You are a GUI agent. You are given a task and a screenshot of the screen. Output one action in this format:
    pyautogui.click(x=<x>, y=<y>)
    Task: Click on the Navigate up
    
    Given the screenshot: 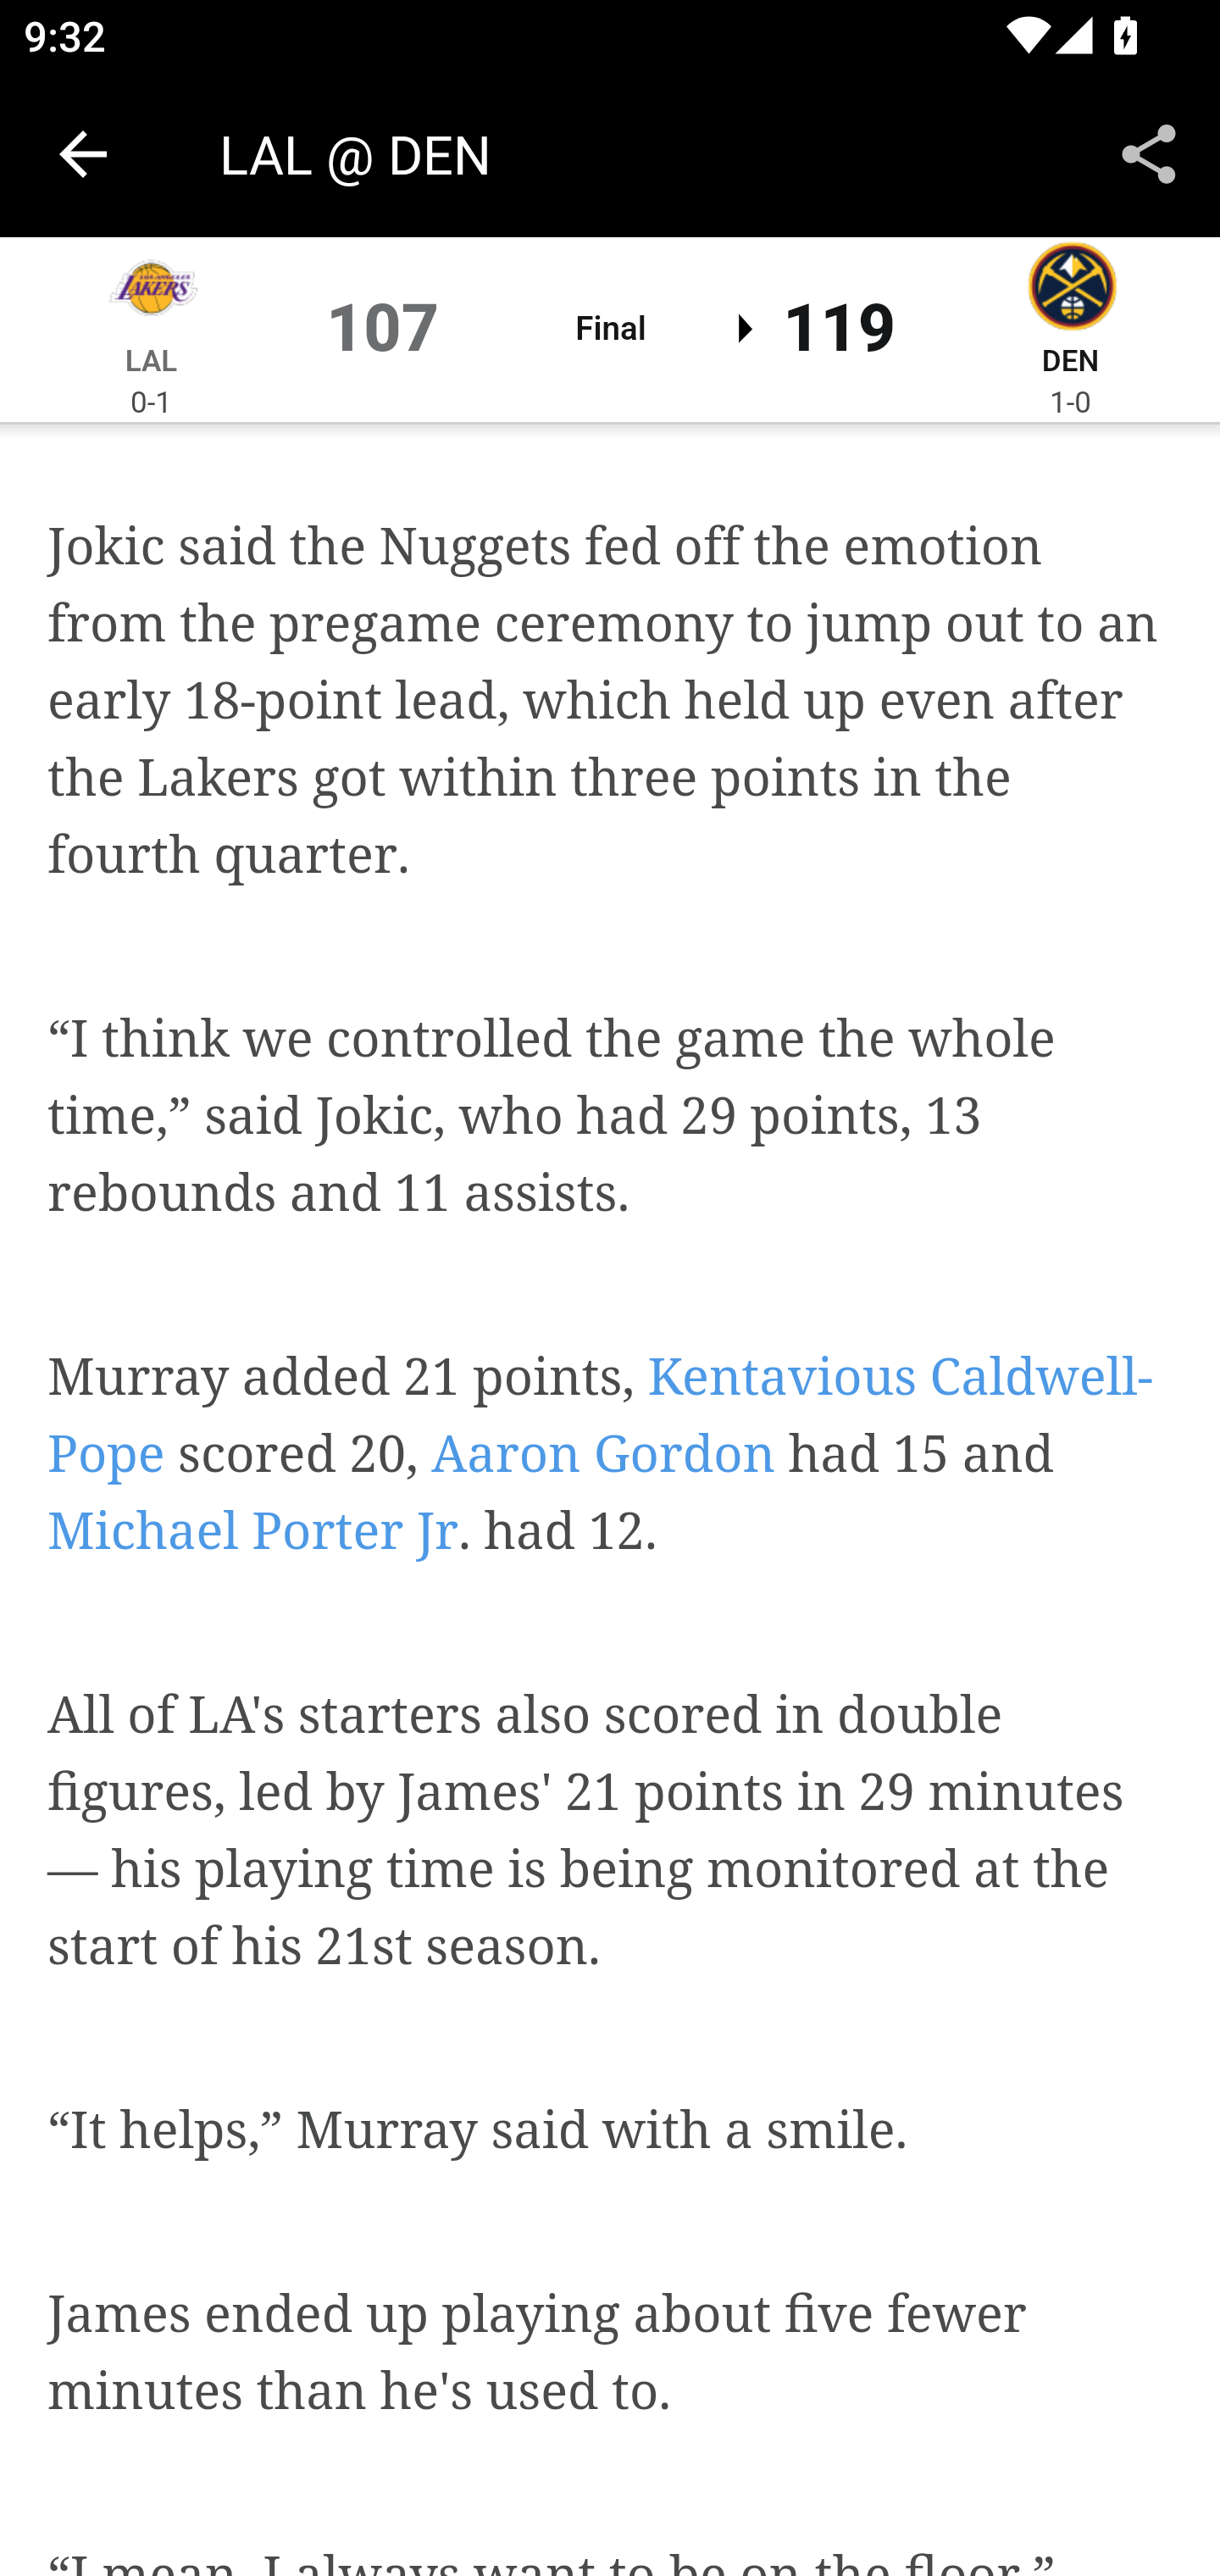 What is the action you would take?
    pyautogui.click(x=83, y=154)
    